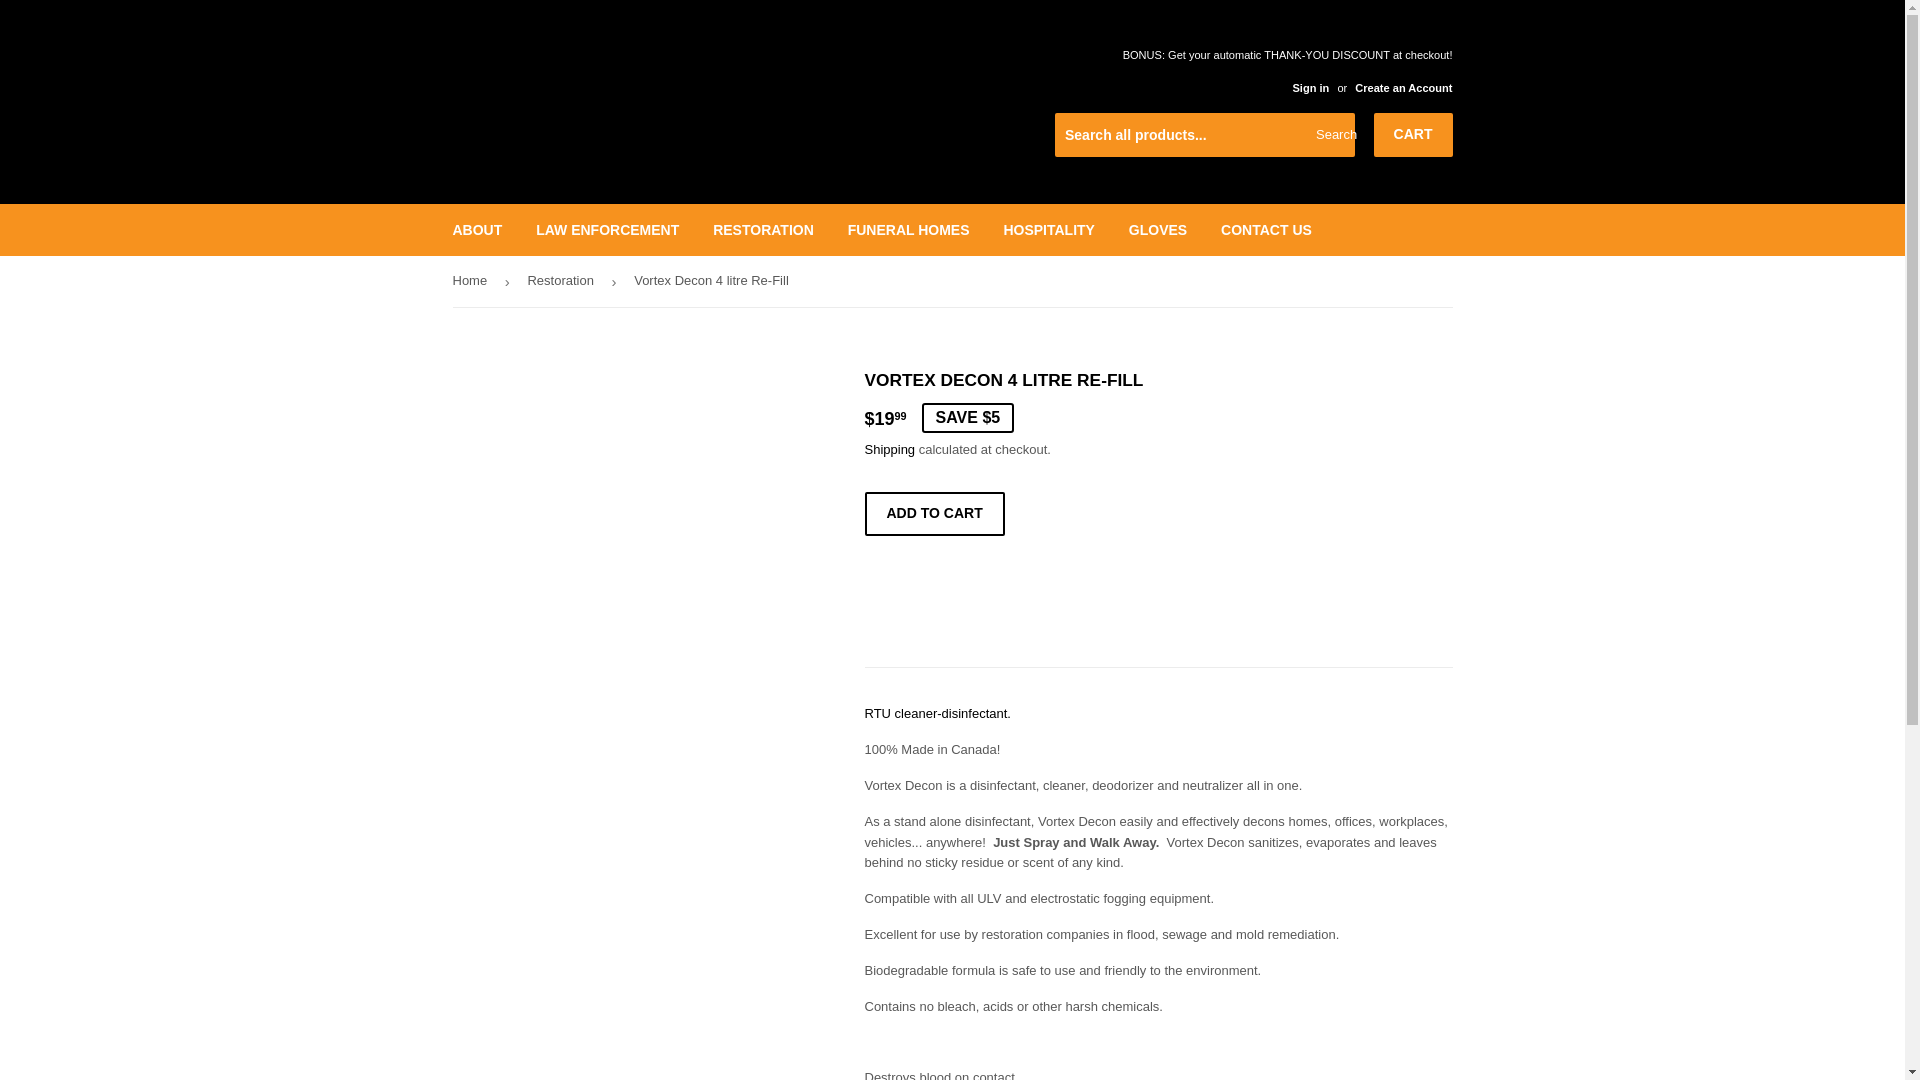  What do you see at coordinates (472, 280) in the screenshot?
I see `Back to the frontpage` at bounding box center [472, 280].